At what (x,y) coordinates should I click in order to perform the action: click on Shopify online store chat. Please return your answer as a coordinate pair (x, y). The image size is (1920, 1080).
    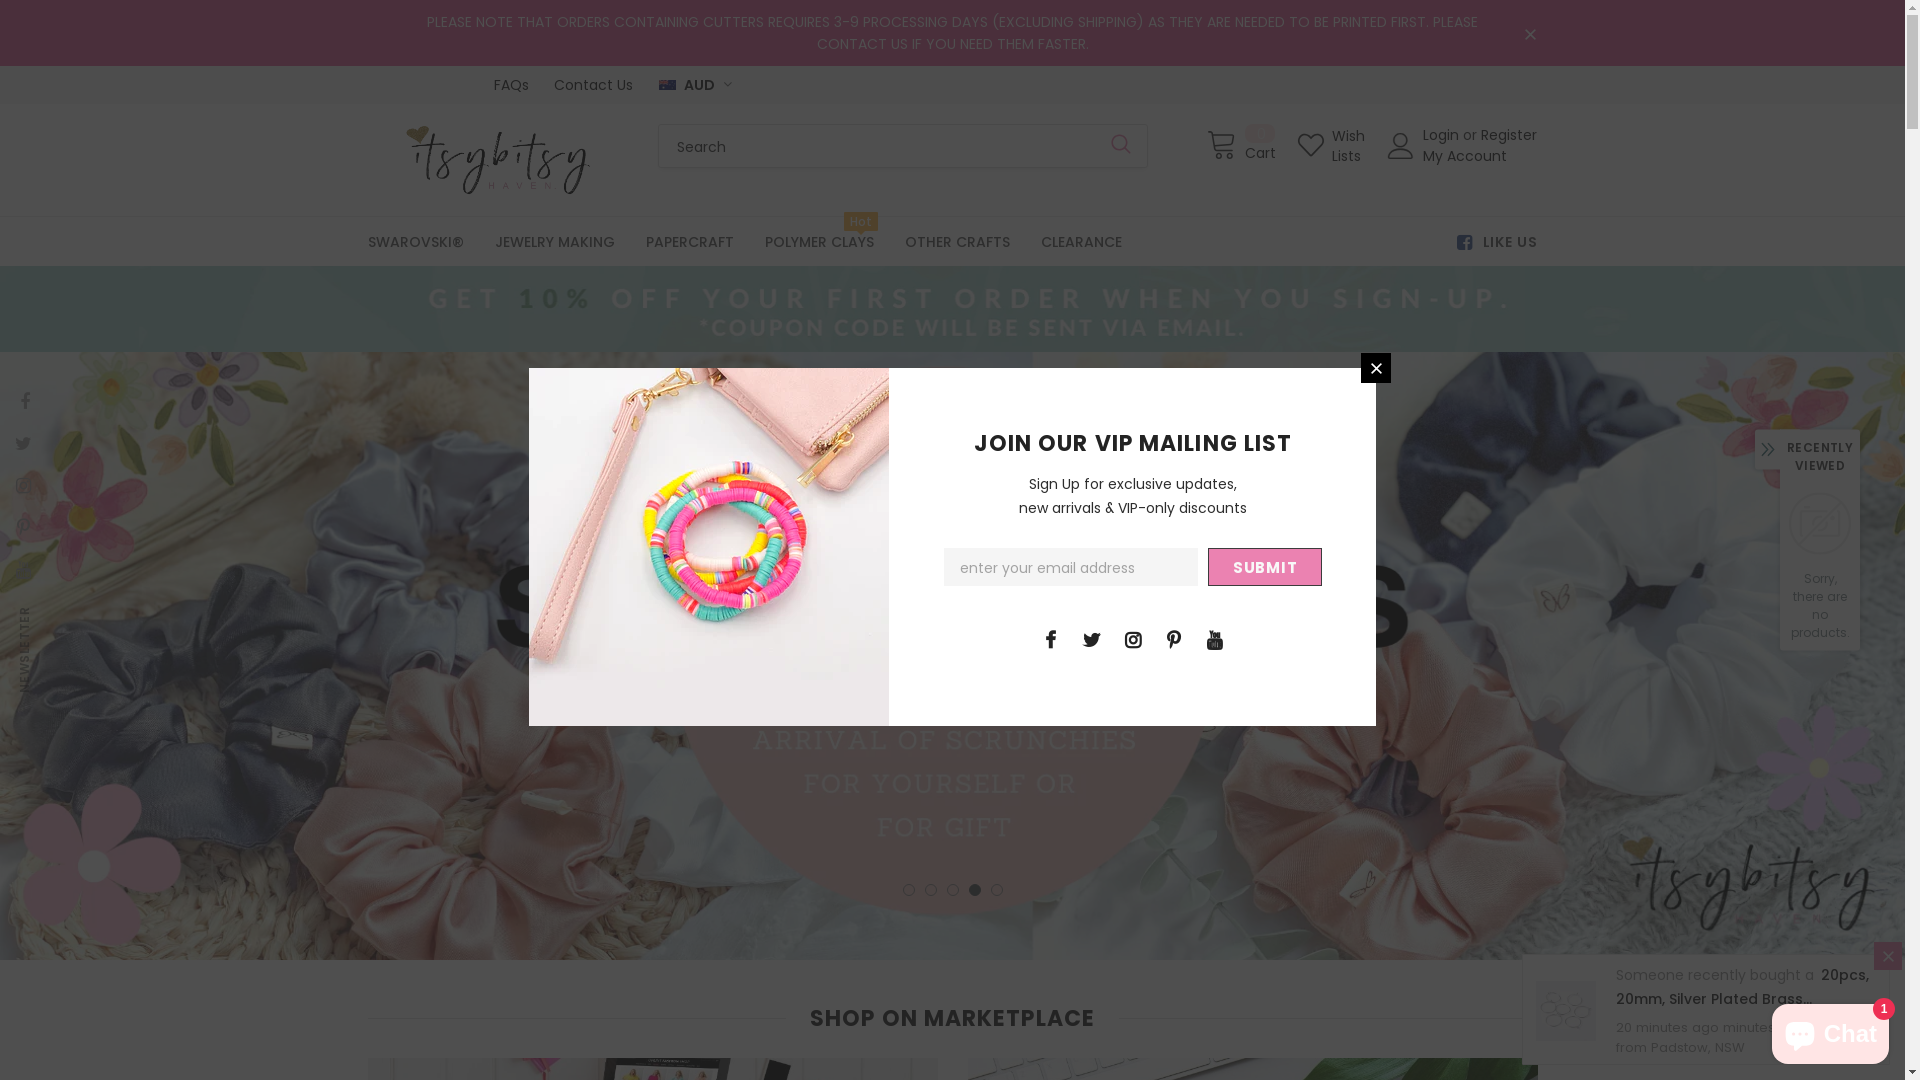
    Looking at the image, I should click on (1830, 1030).